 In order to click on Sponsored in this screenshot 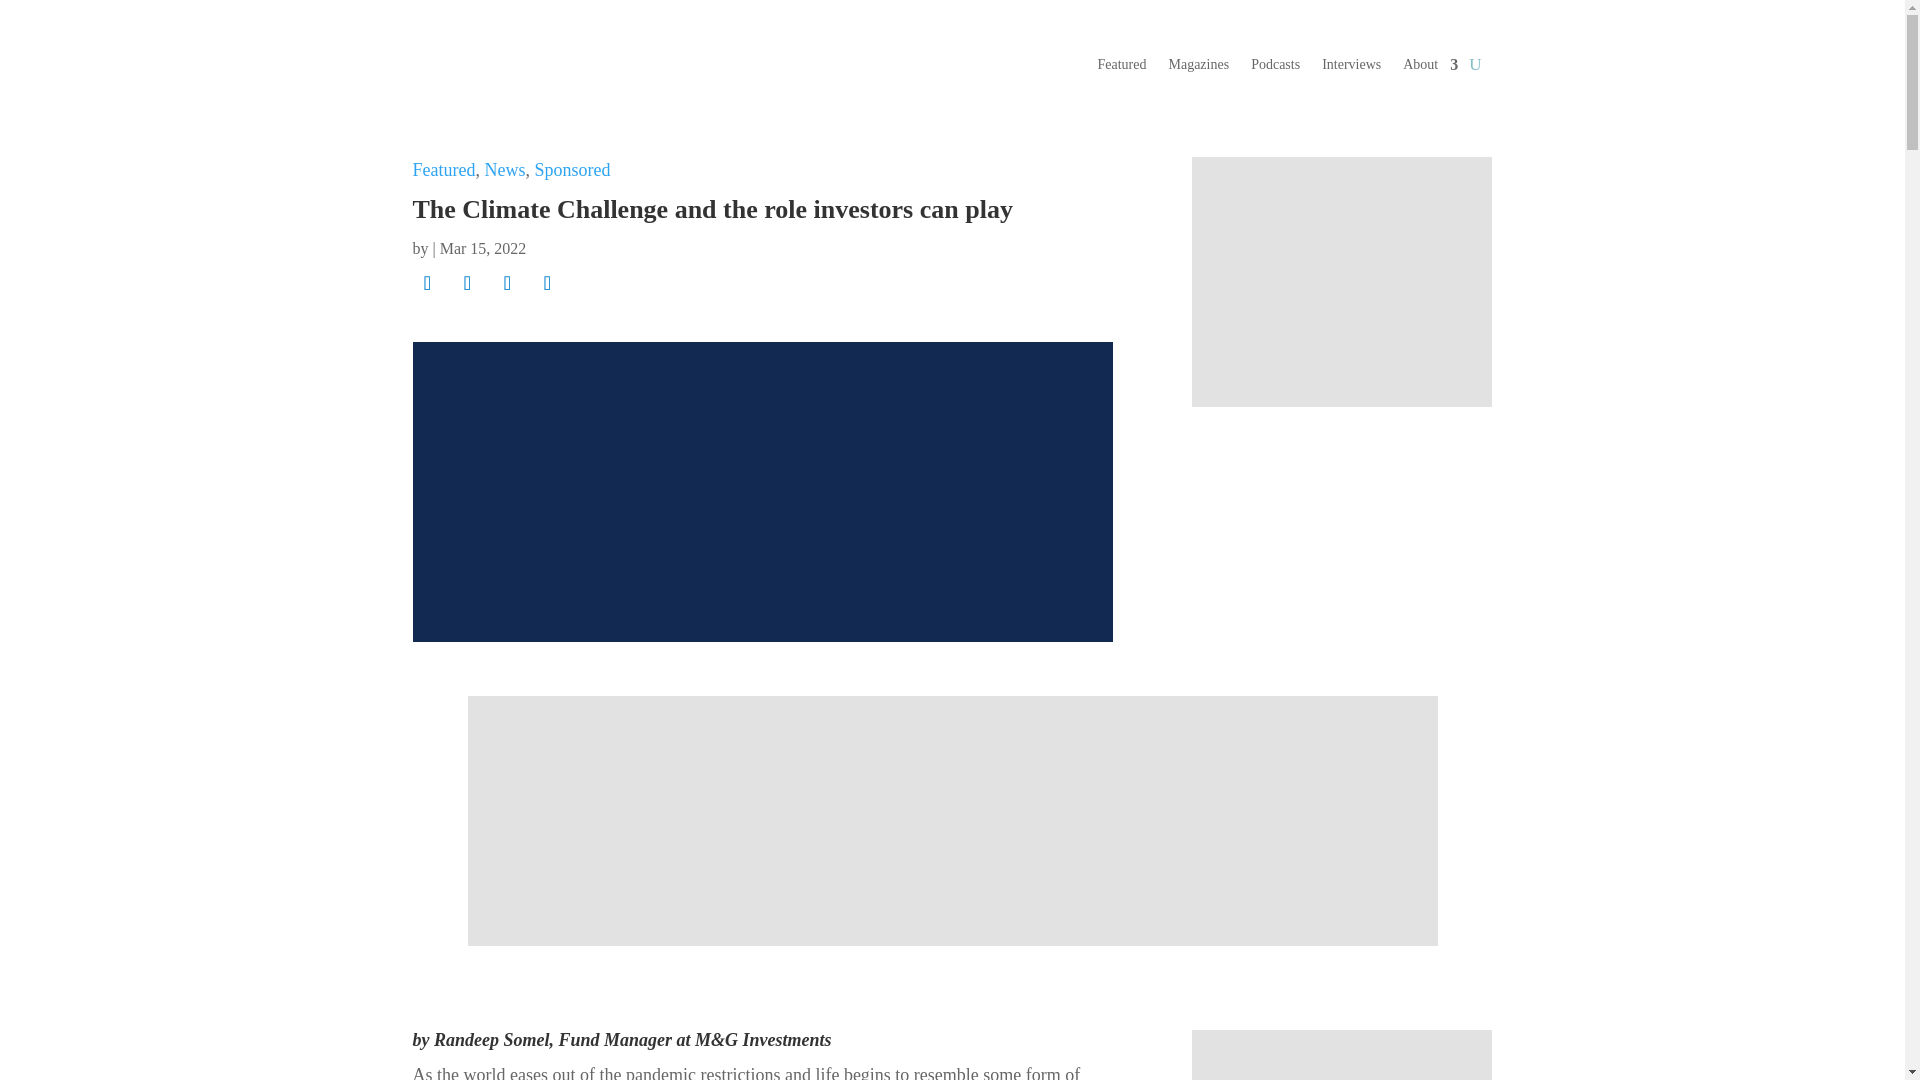, I will do `click(572, 170)`.